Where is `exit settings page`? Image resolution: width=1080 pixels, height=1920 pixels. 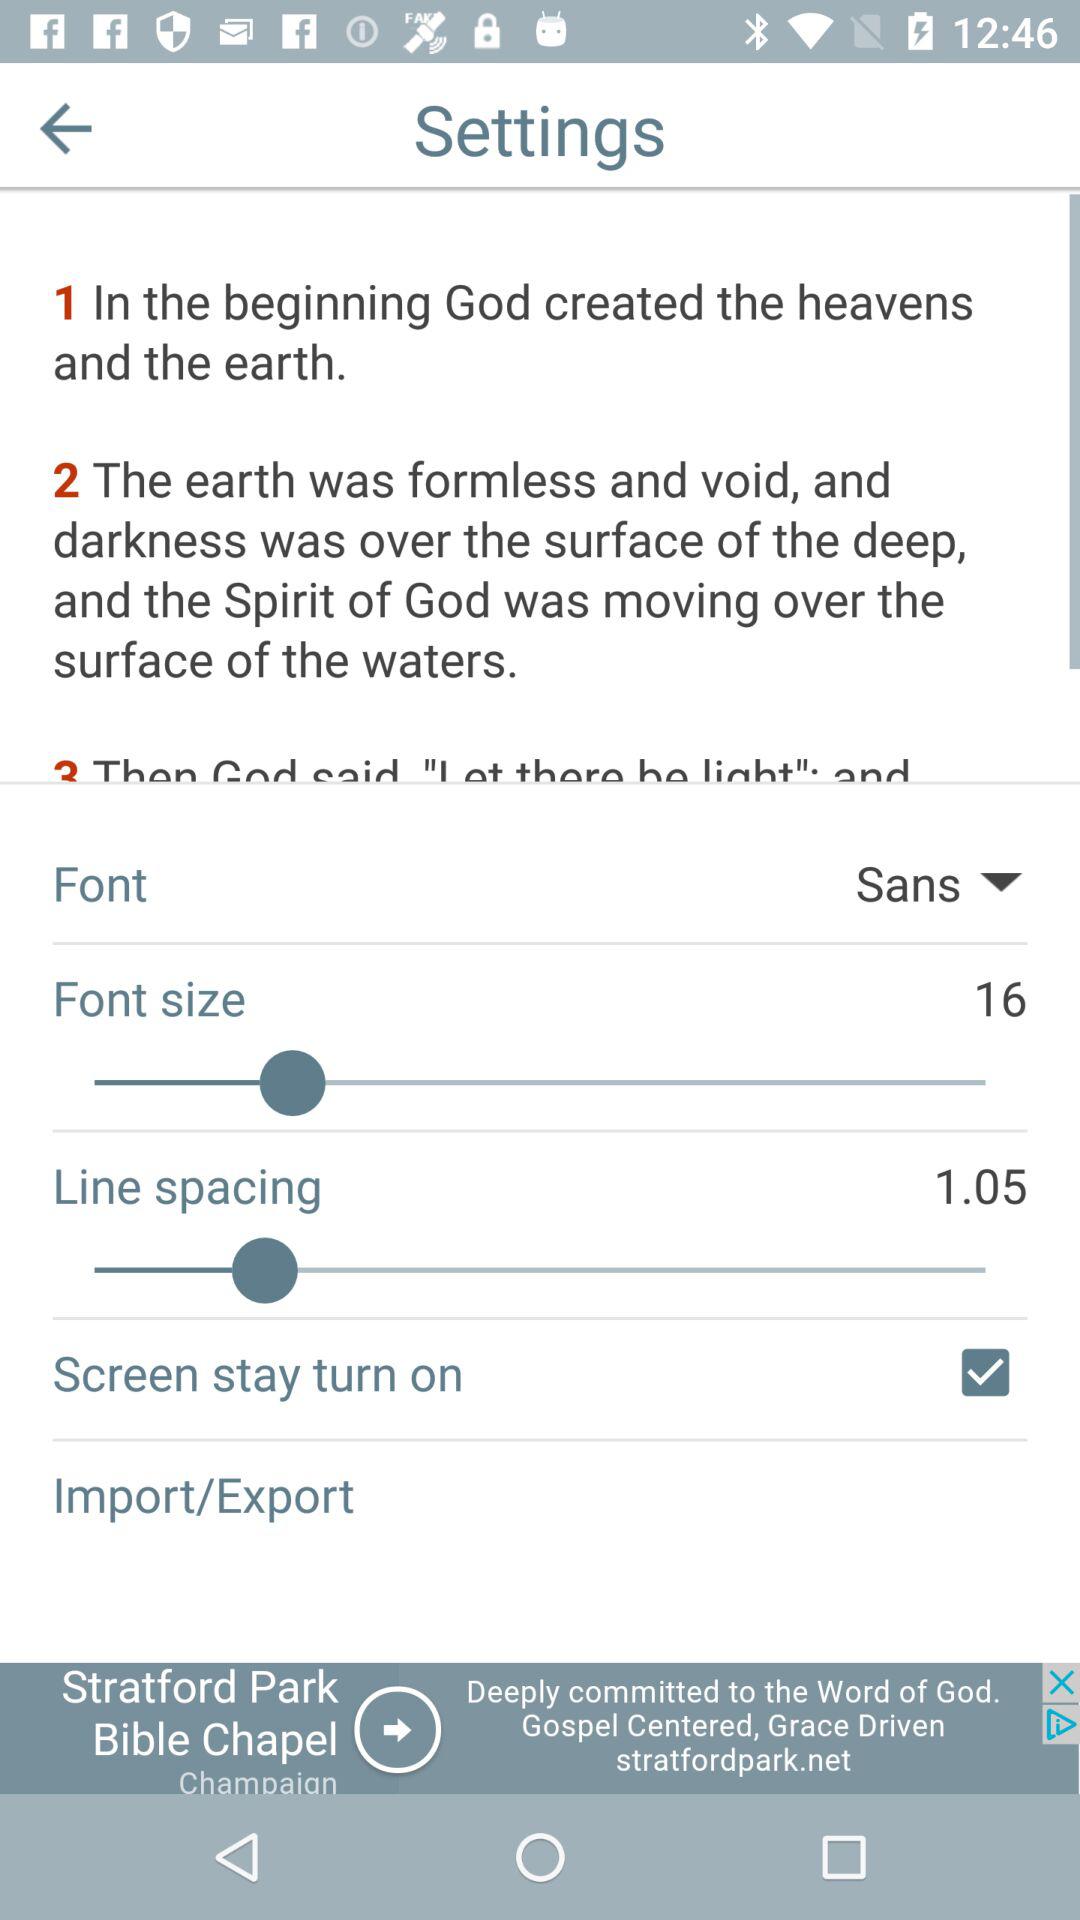
exit settings page is located at coordinates (66, 128).